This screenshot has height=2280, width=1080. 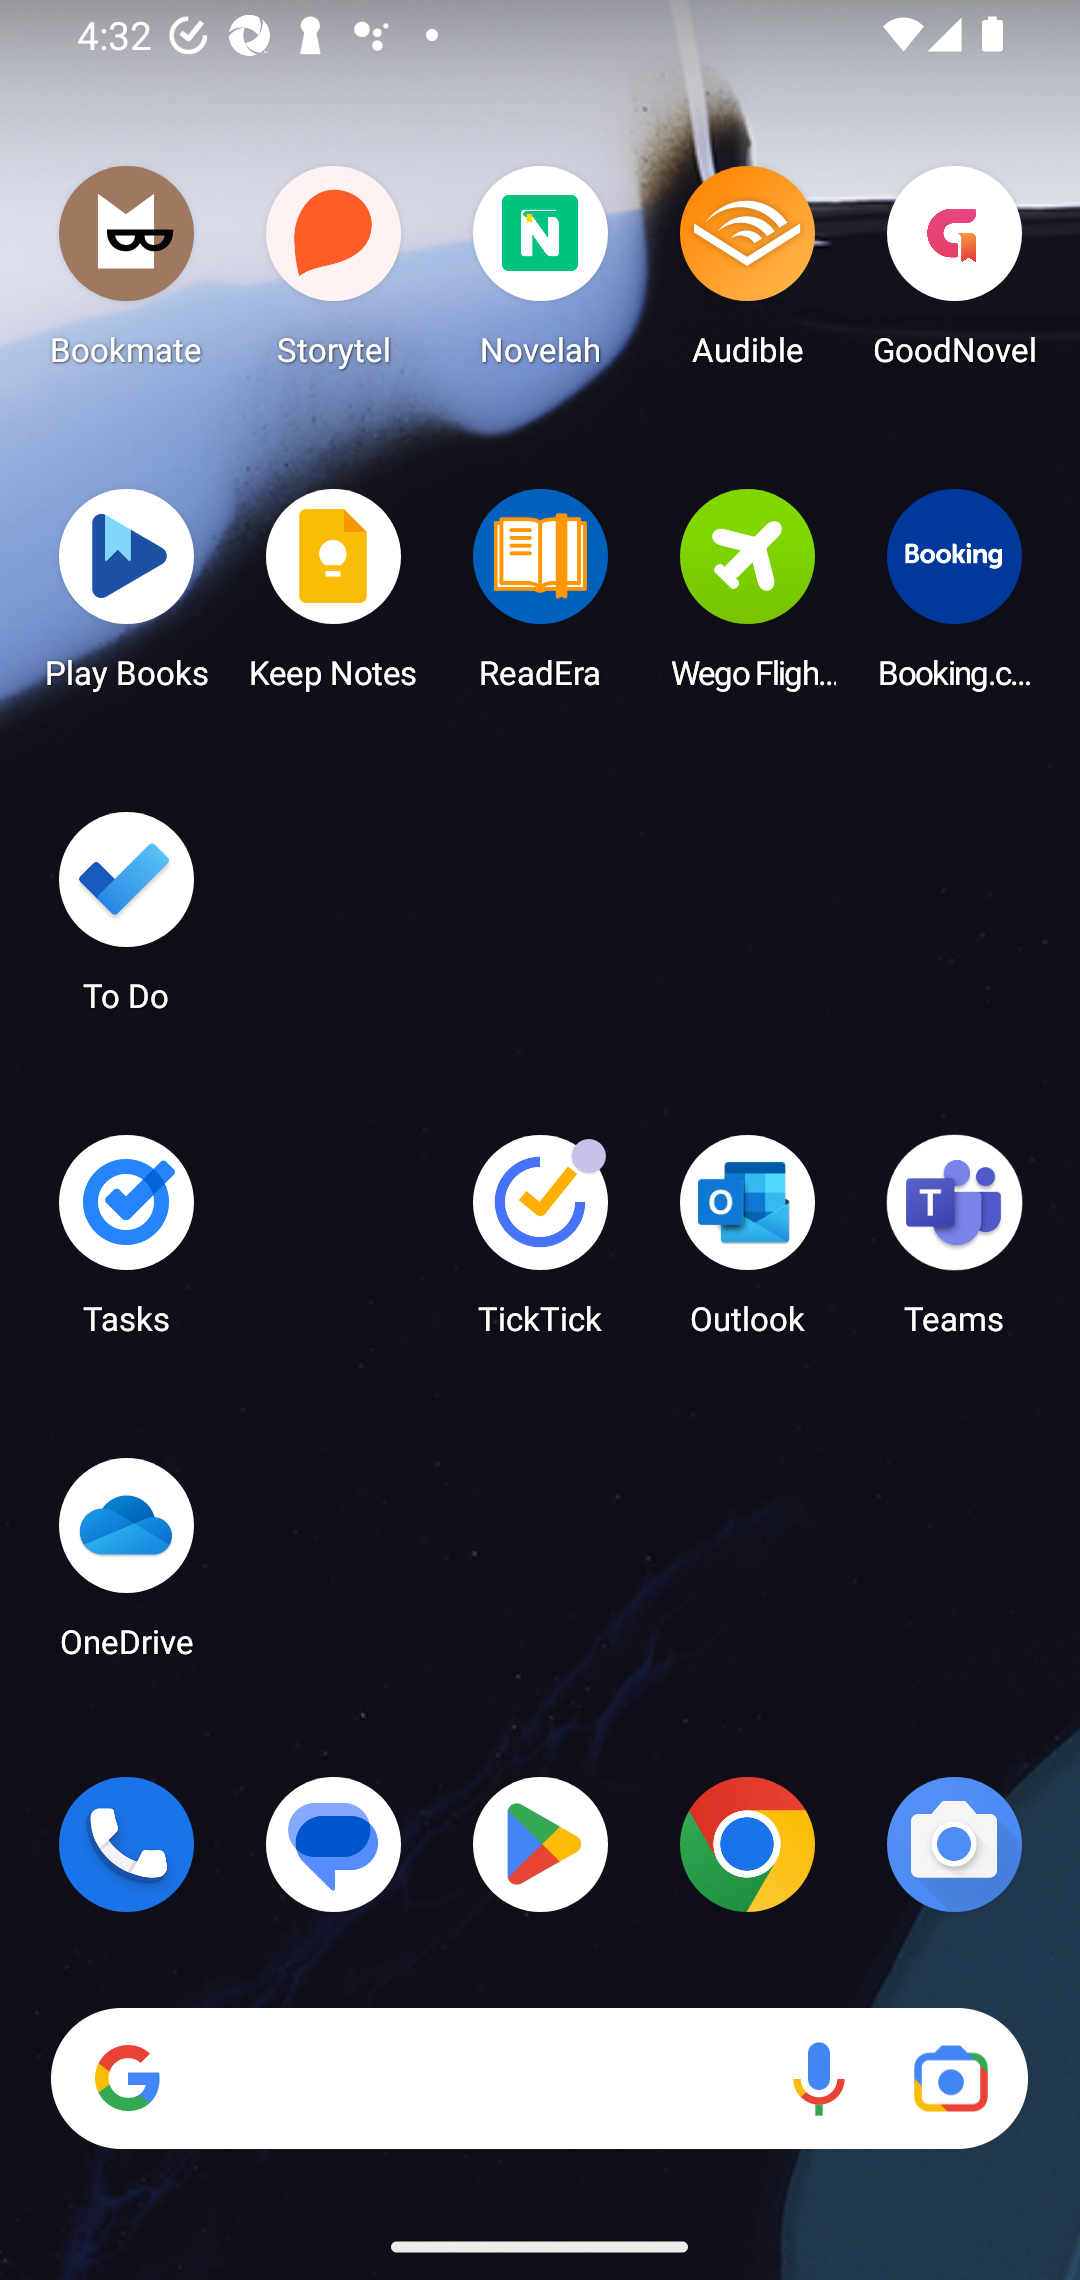 I want to click on Storytel, so click(x=334, y=274).